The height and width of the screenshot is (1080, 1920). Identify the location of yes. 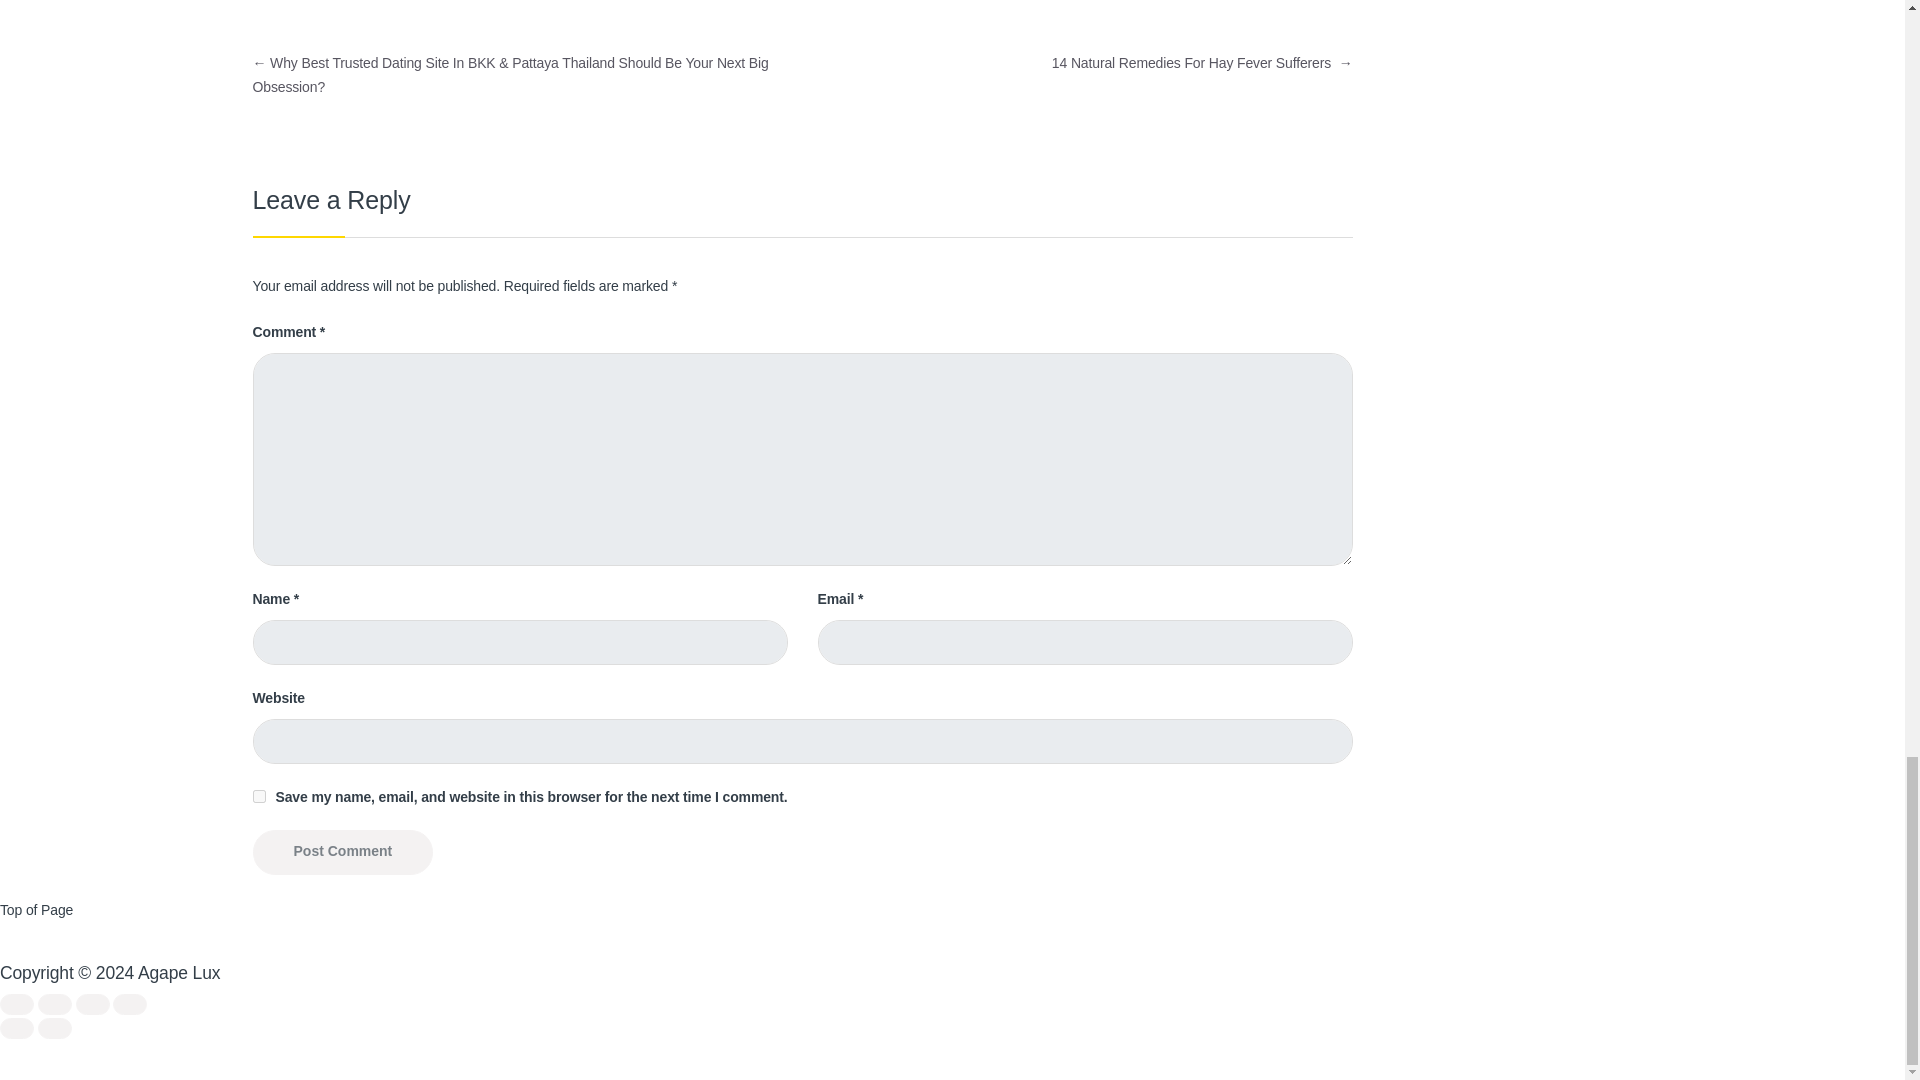
(258, 796).